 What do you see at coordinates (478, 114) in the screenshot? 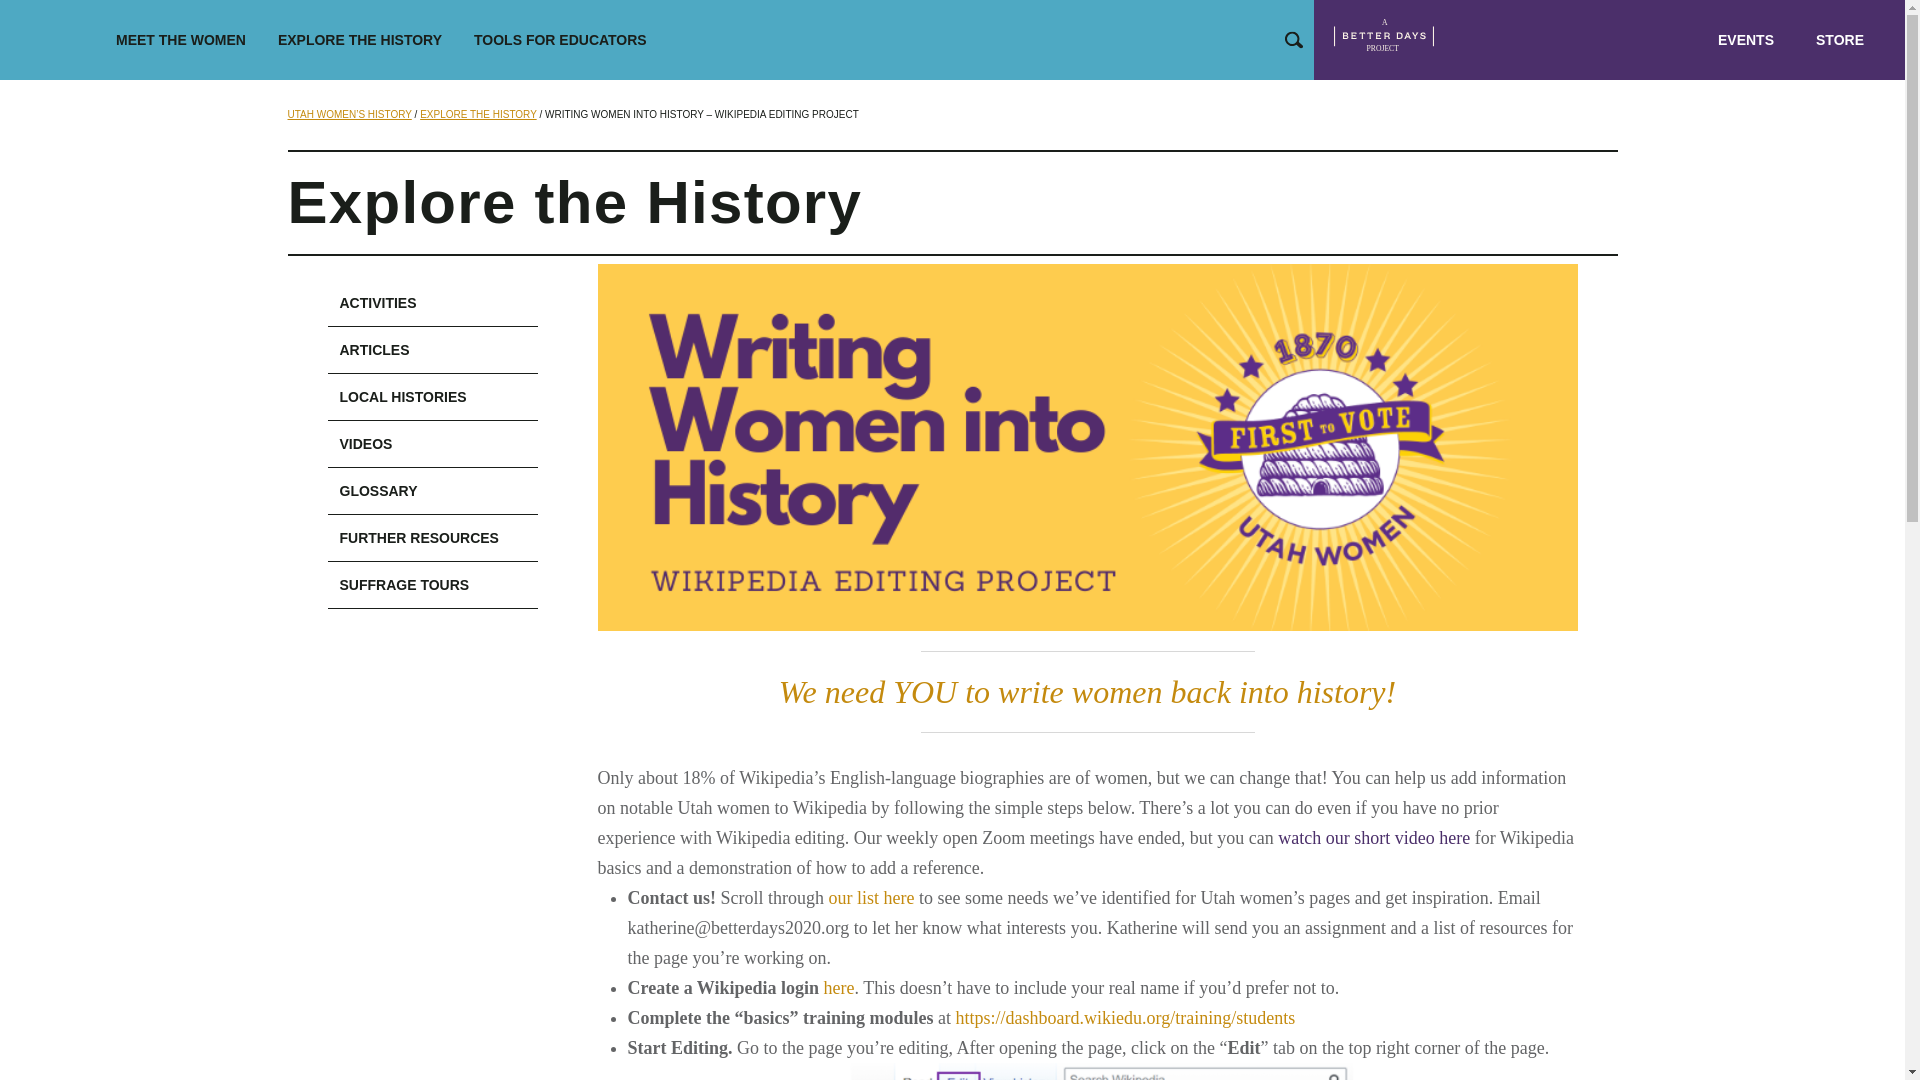
I see `EXPLORE THE HISTORY` at bounding box center [478, 114].